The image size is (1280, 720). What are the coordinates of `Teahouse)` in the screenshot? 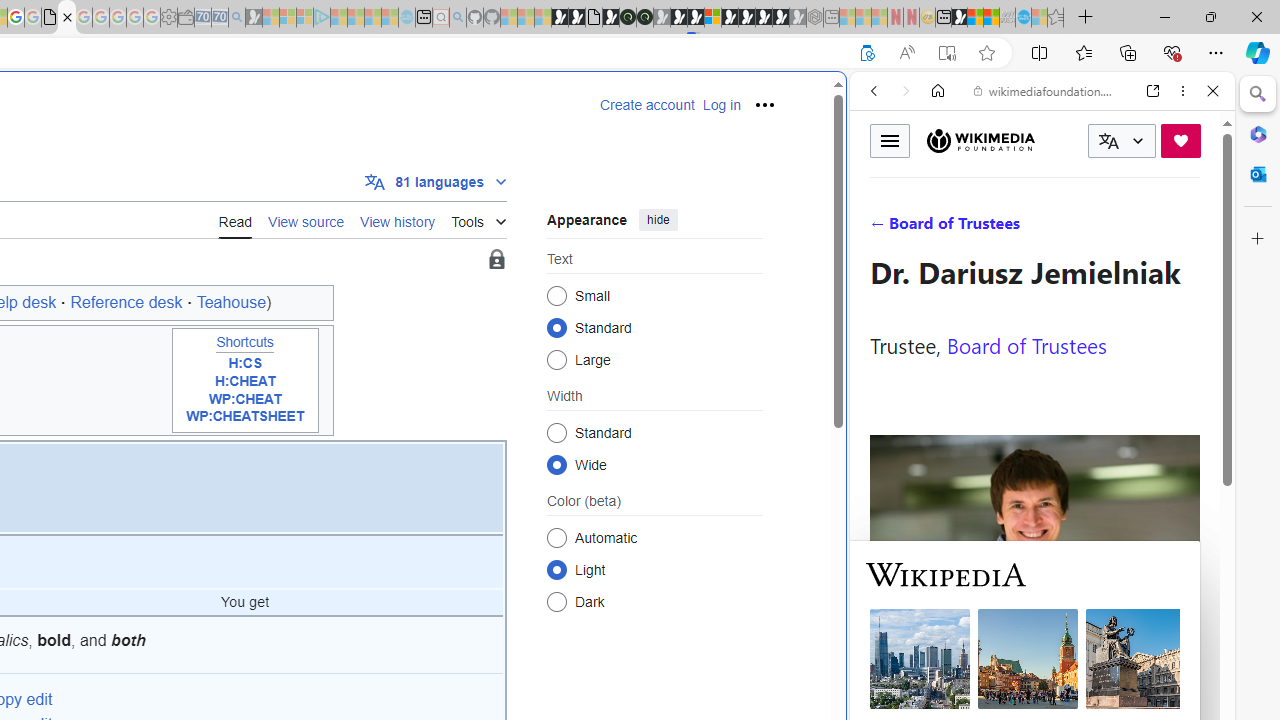 It's located at (233, 302).